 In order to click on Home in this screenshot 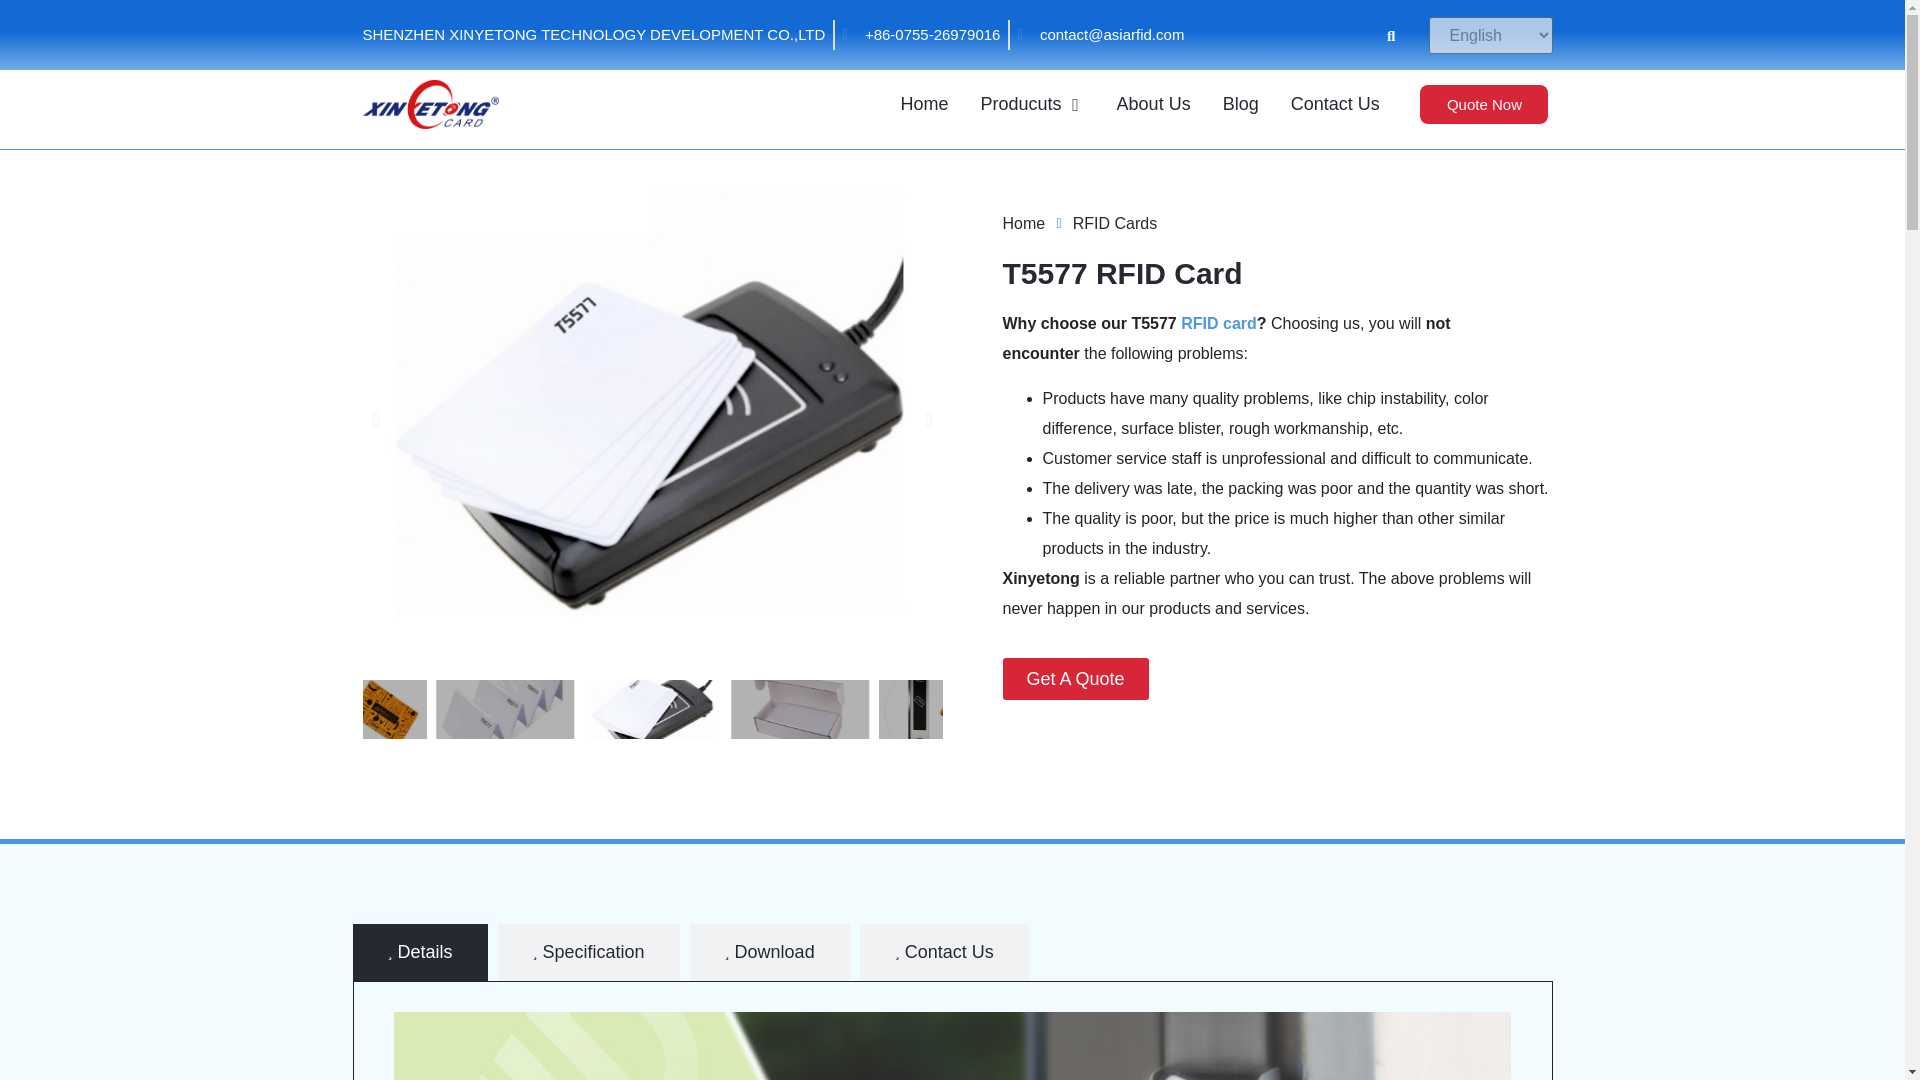, I will do `click(924, 104)`.